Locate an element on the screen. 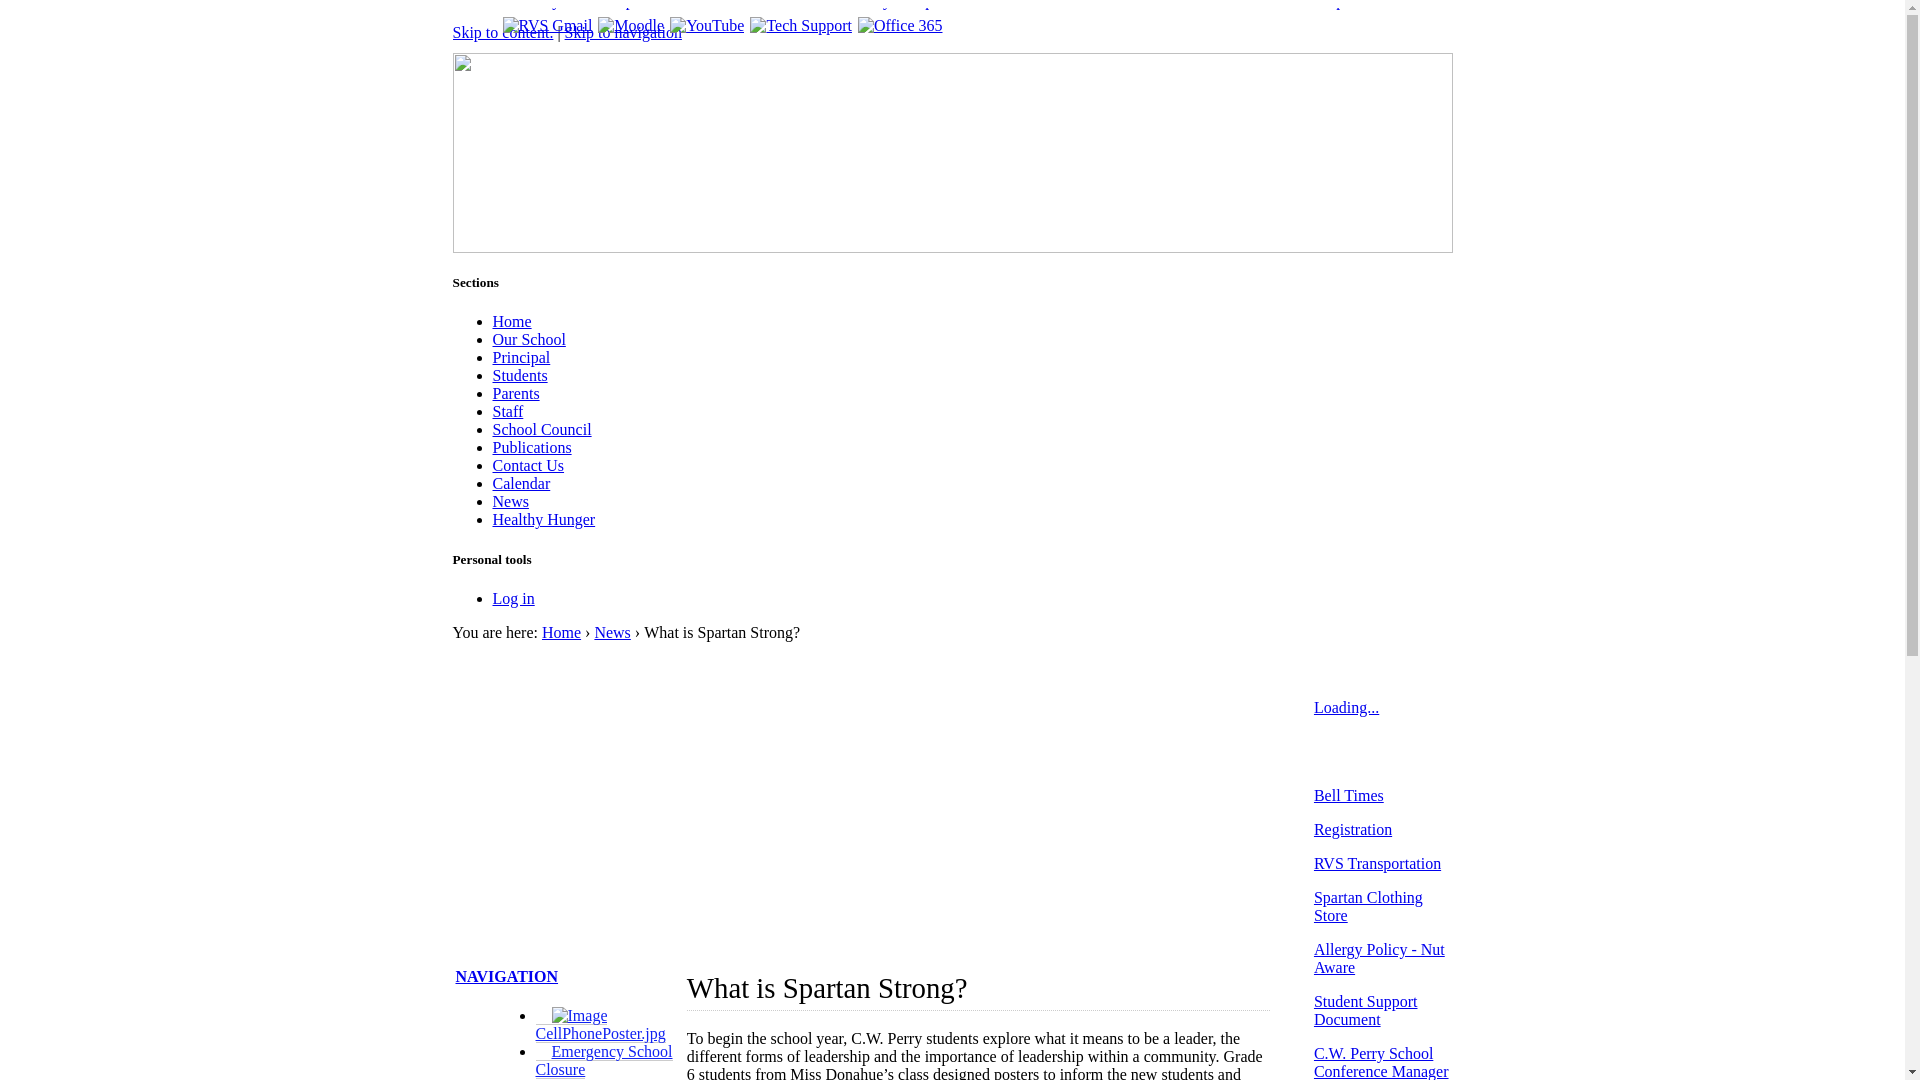  RVS Transportation is located at coordinates (1378, 864).